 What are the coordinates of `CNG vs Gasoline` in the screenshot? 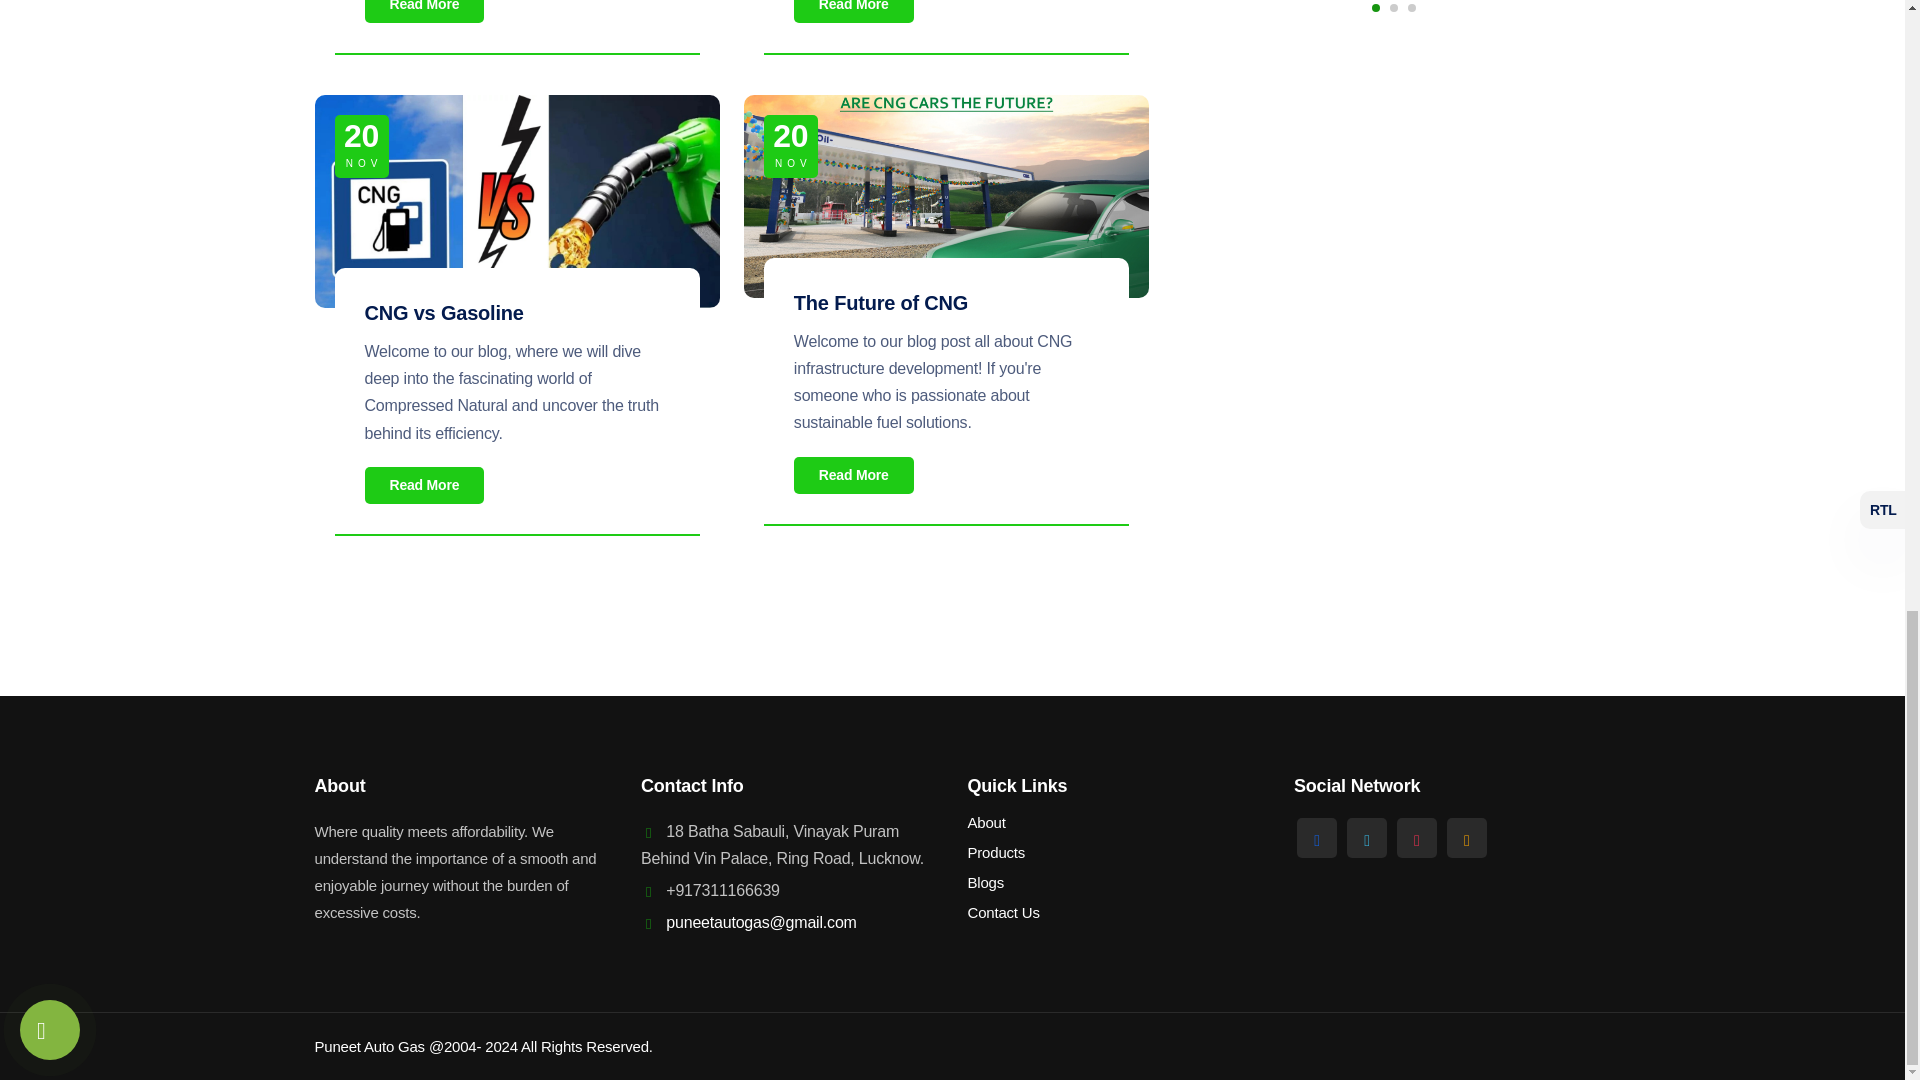 It's located at (443, 313).